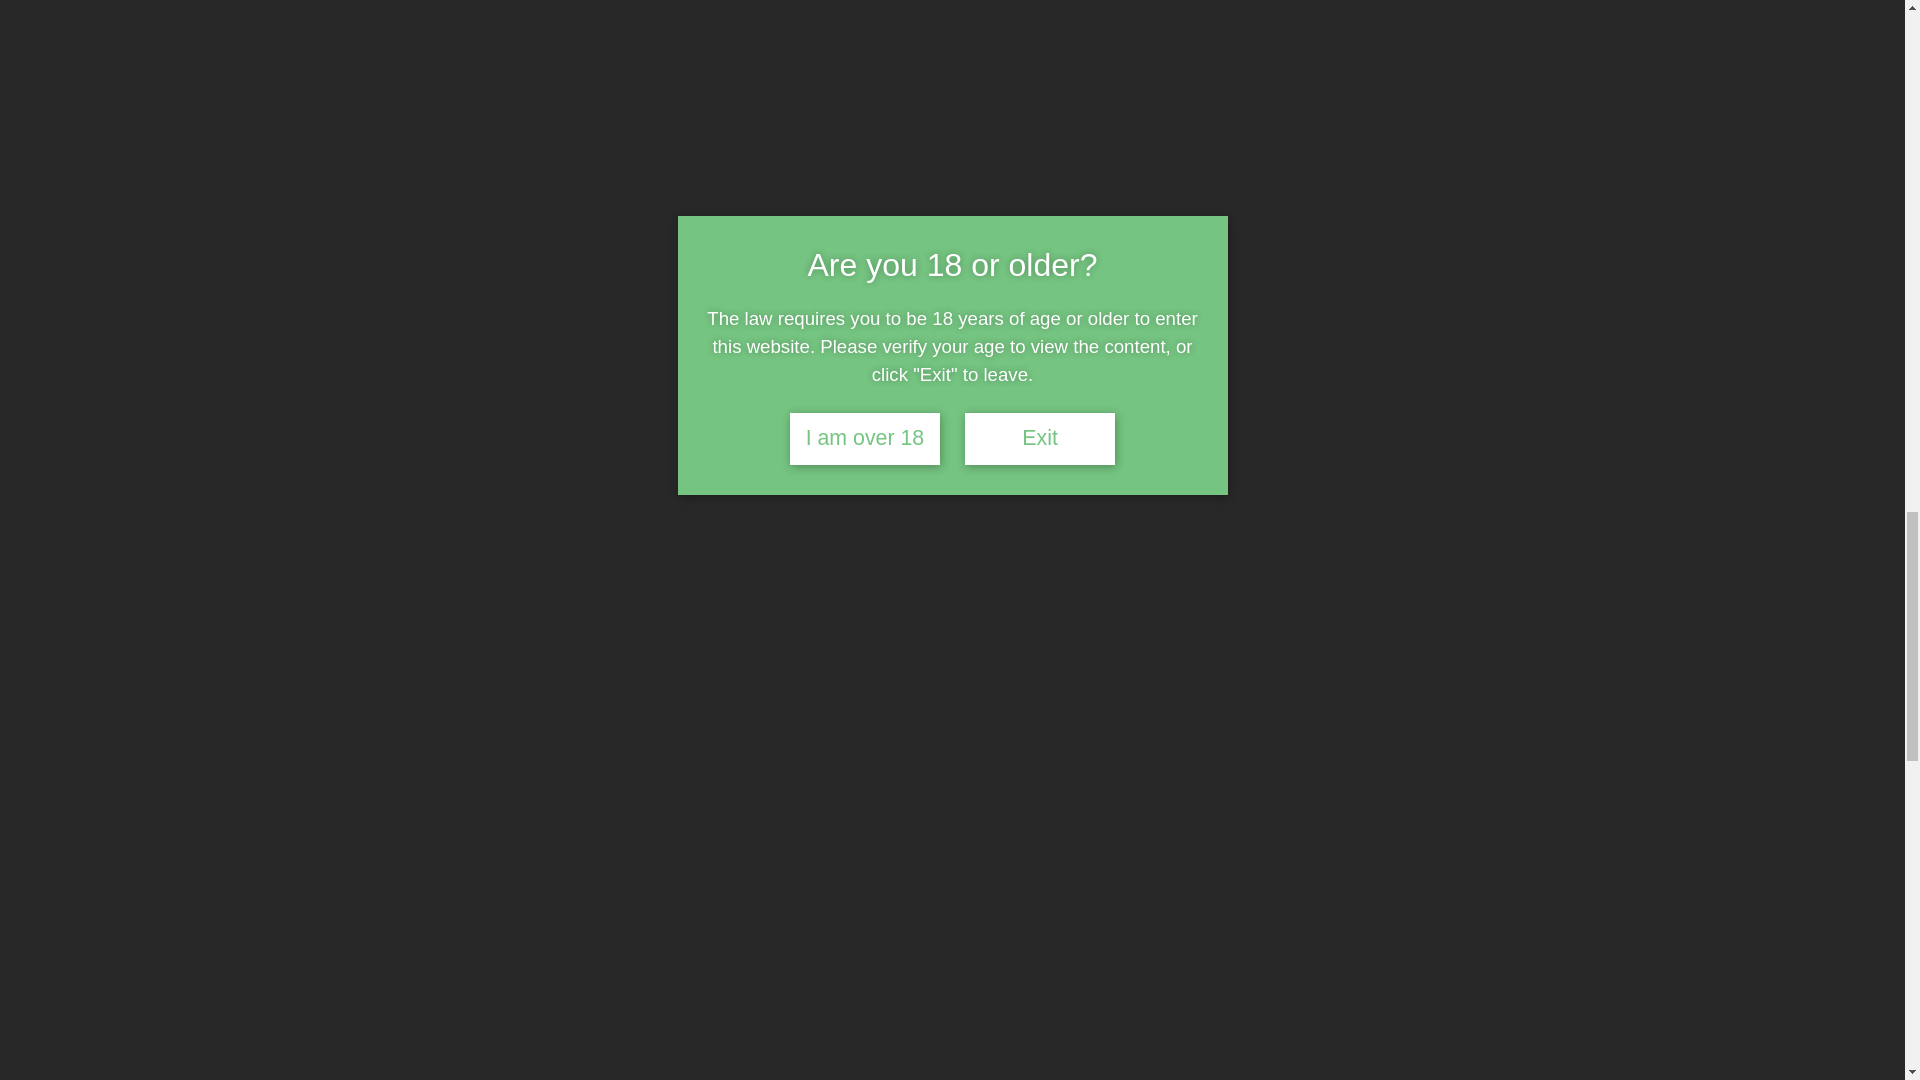  I want to click on Twitter, so click(347, 789).